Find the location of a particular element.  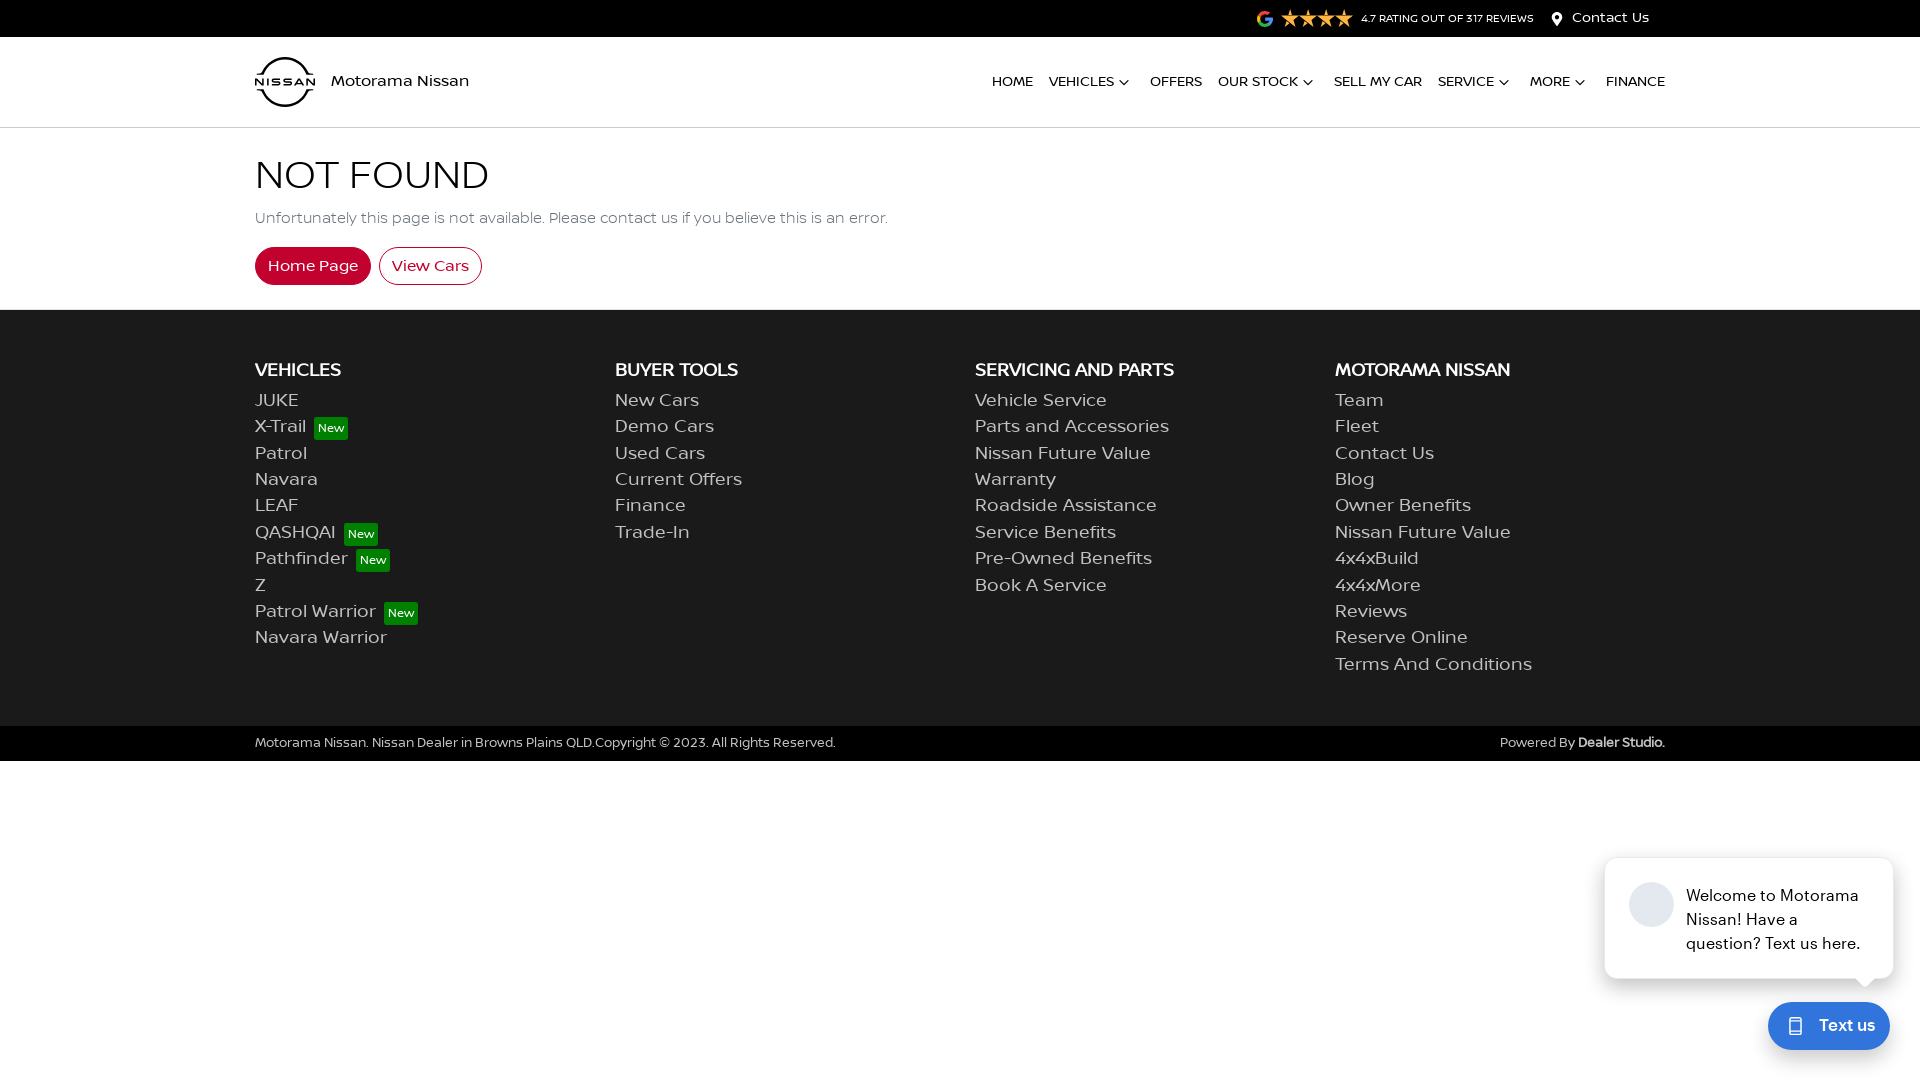

Reserve Online is located at coordinates (1402, 638).